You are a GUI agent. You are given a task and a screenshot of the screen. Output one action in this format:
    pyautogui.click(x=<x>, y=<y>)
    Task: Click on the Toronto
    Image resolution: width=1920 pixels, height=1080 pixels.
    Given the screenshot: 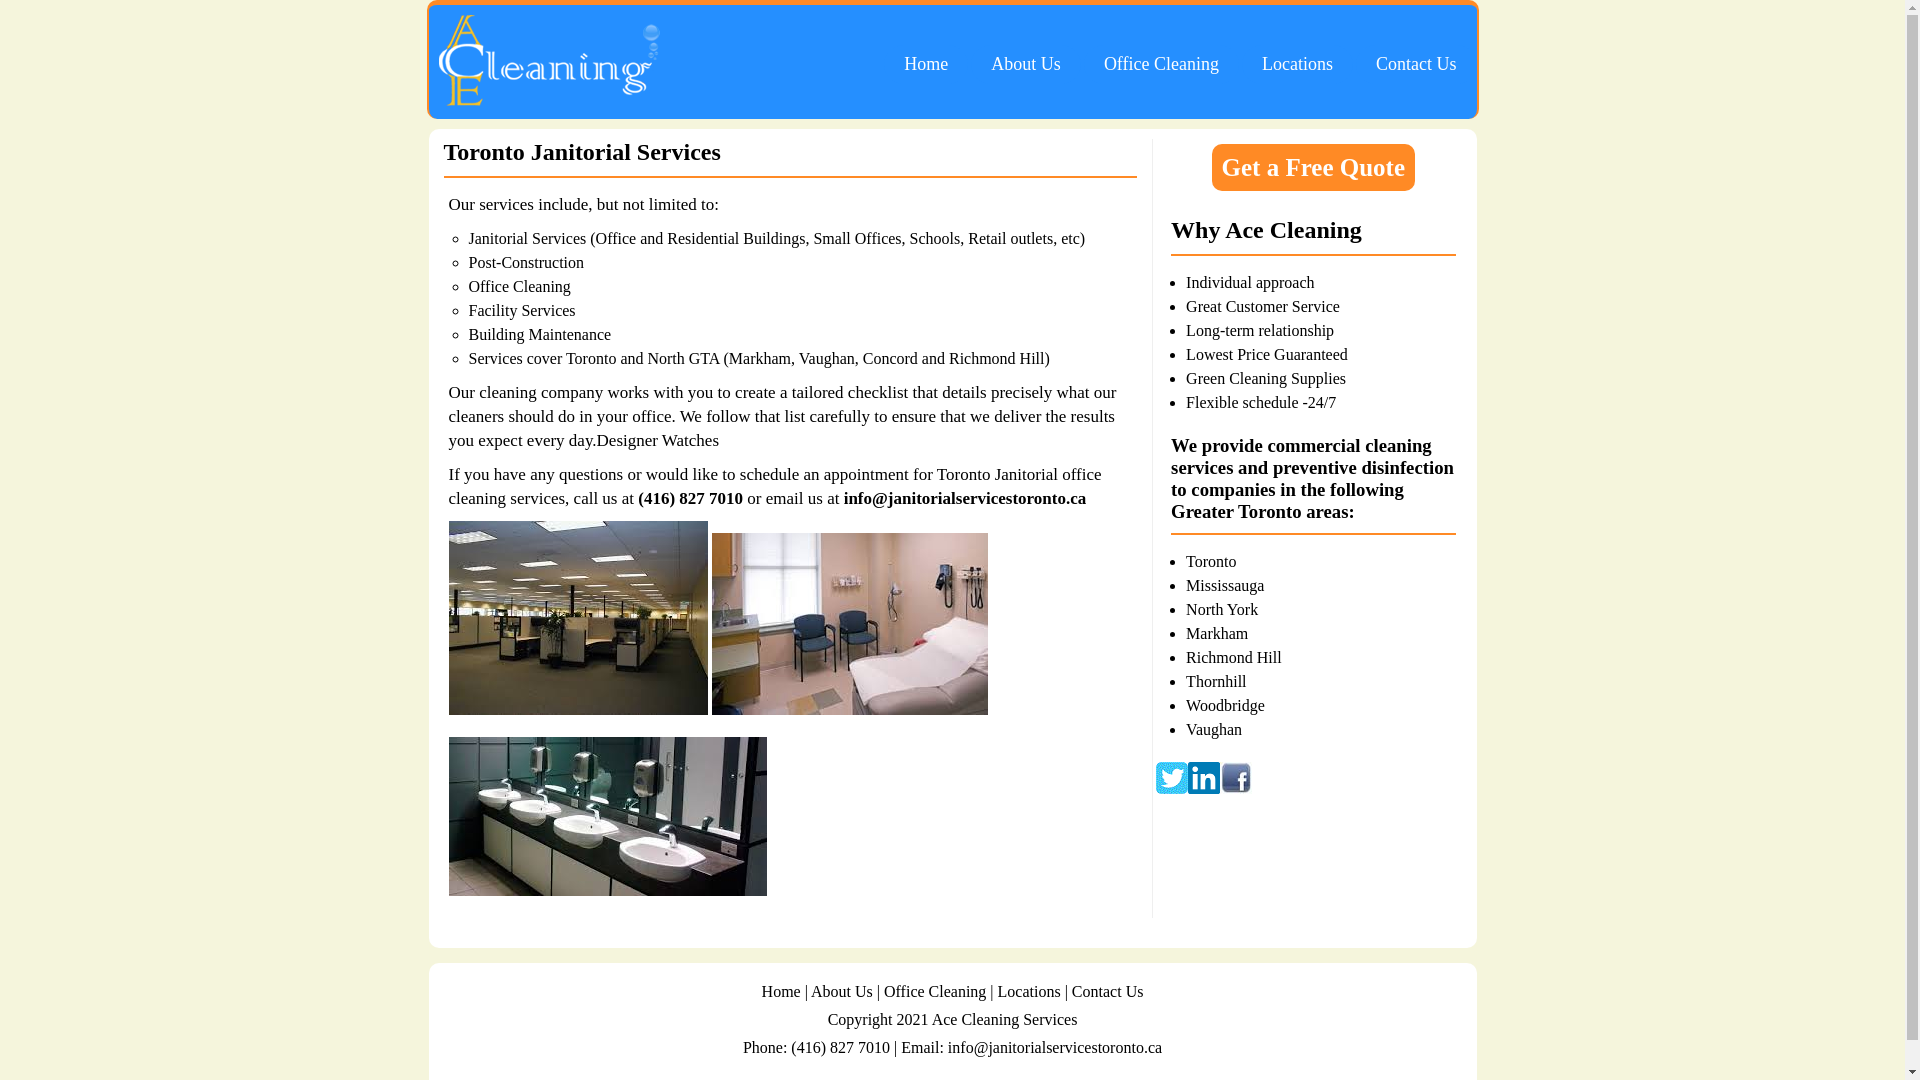 What is the action you would take?
    pyautogui.click(x=1211, y=562)
    